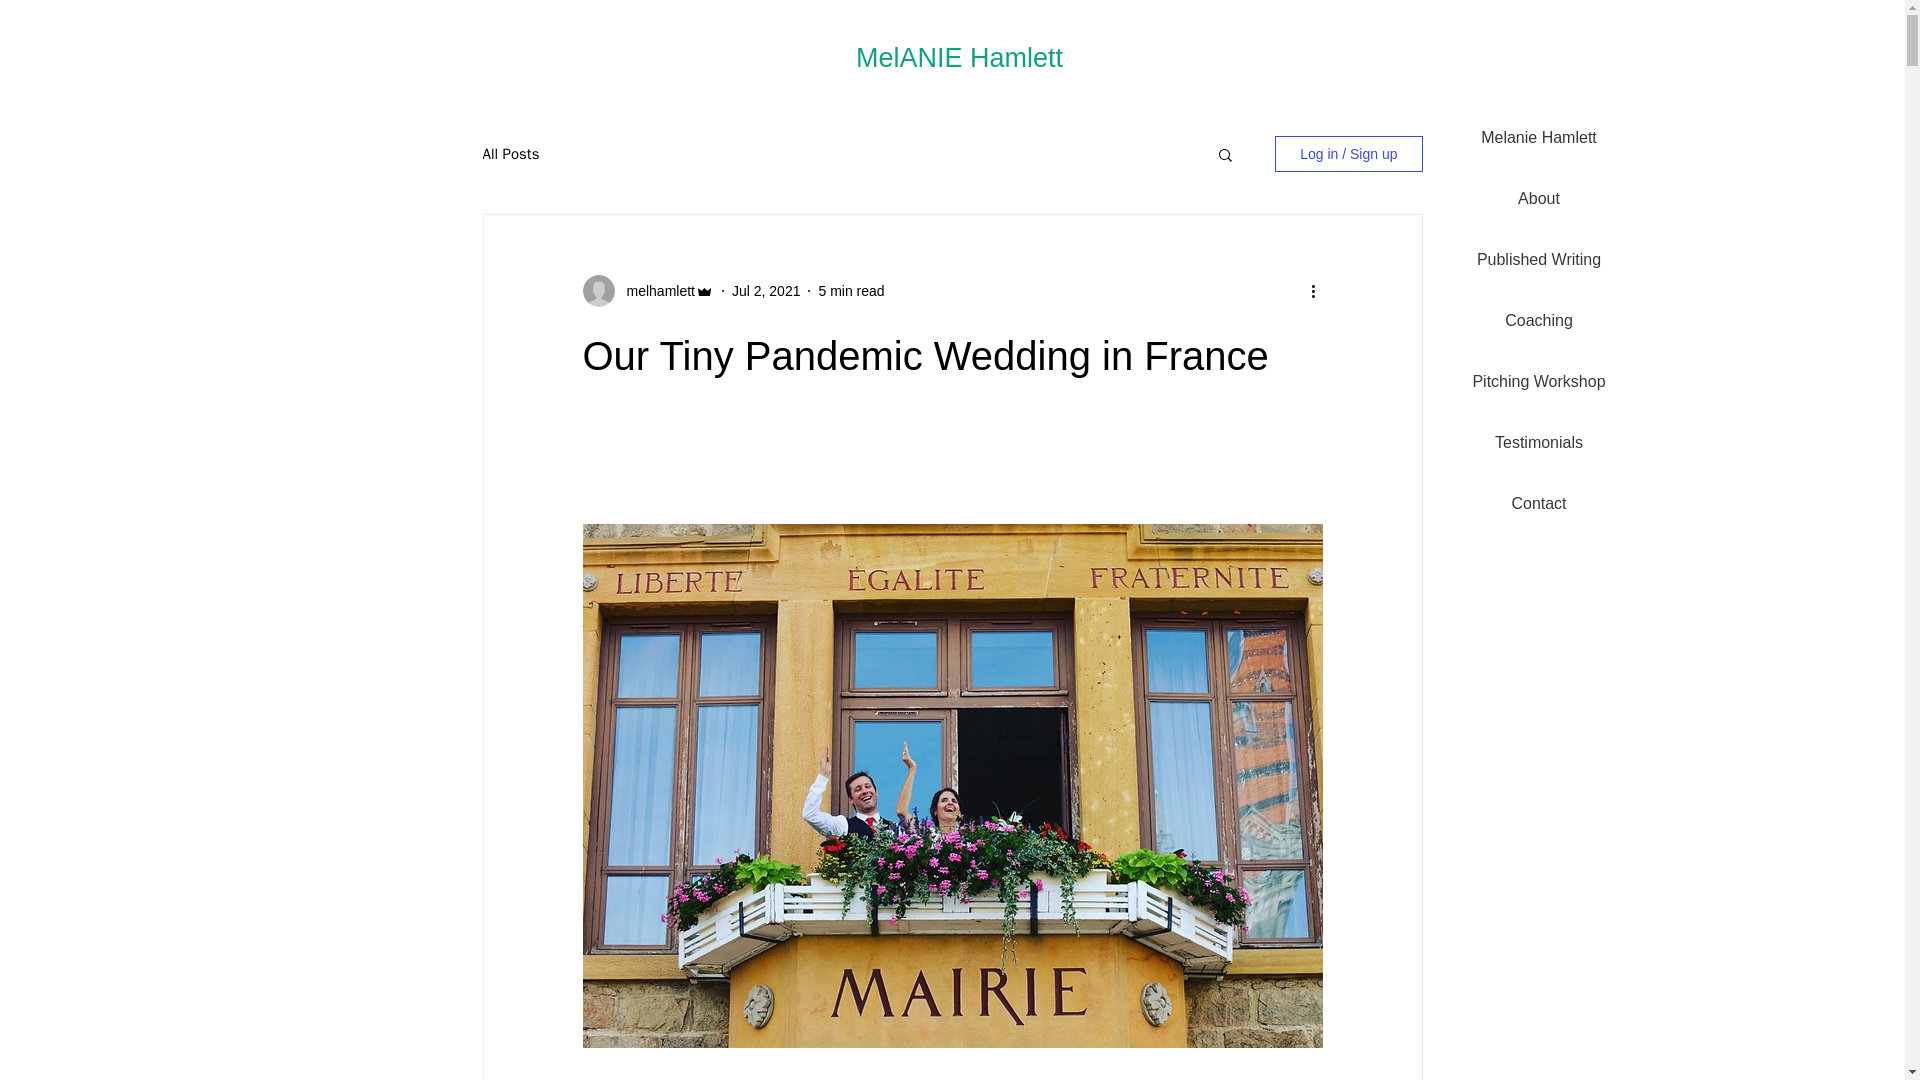 Image resolution: width=1920 pixels, height=1080 pixels. Describe the element at coordinates (766, 290) in the screenshot. I see `Jul 2, 2021` at that location.